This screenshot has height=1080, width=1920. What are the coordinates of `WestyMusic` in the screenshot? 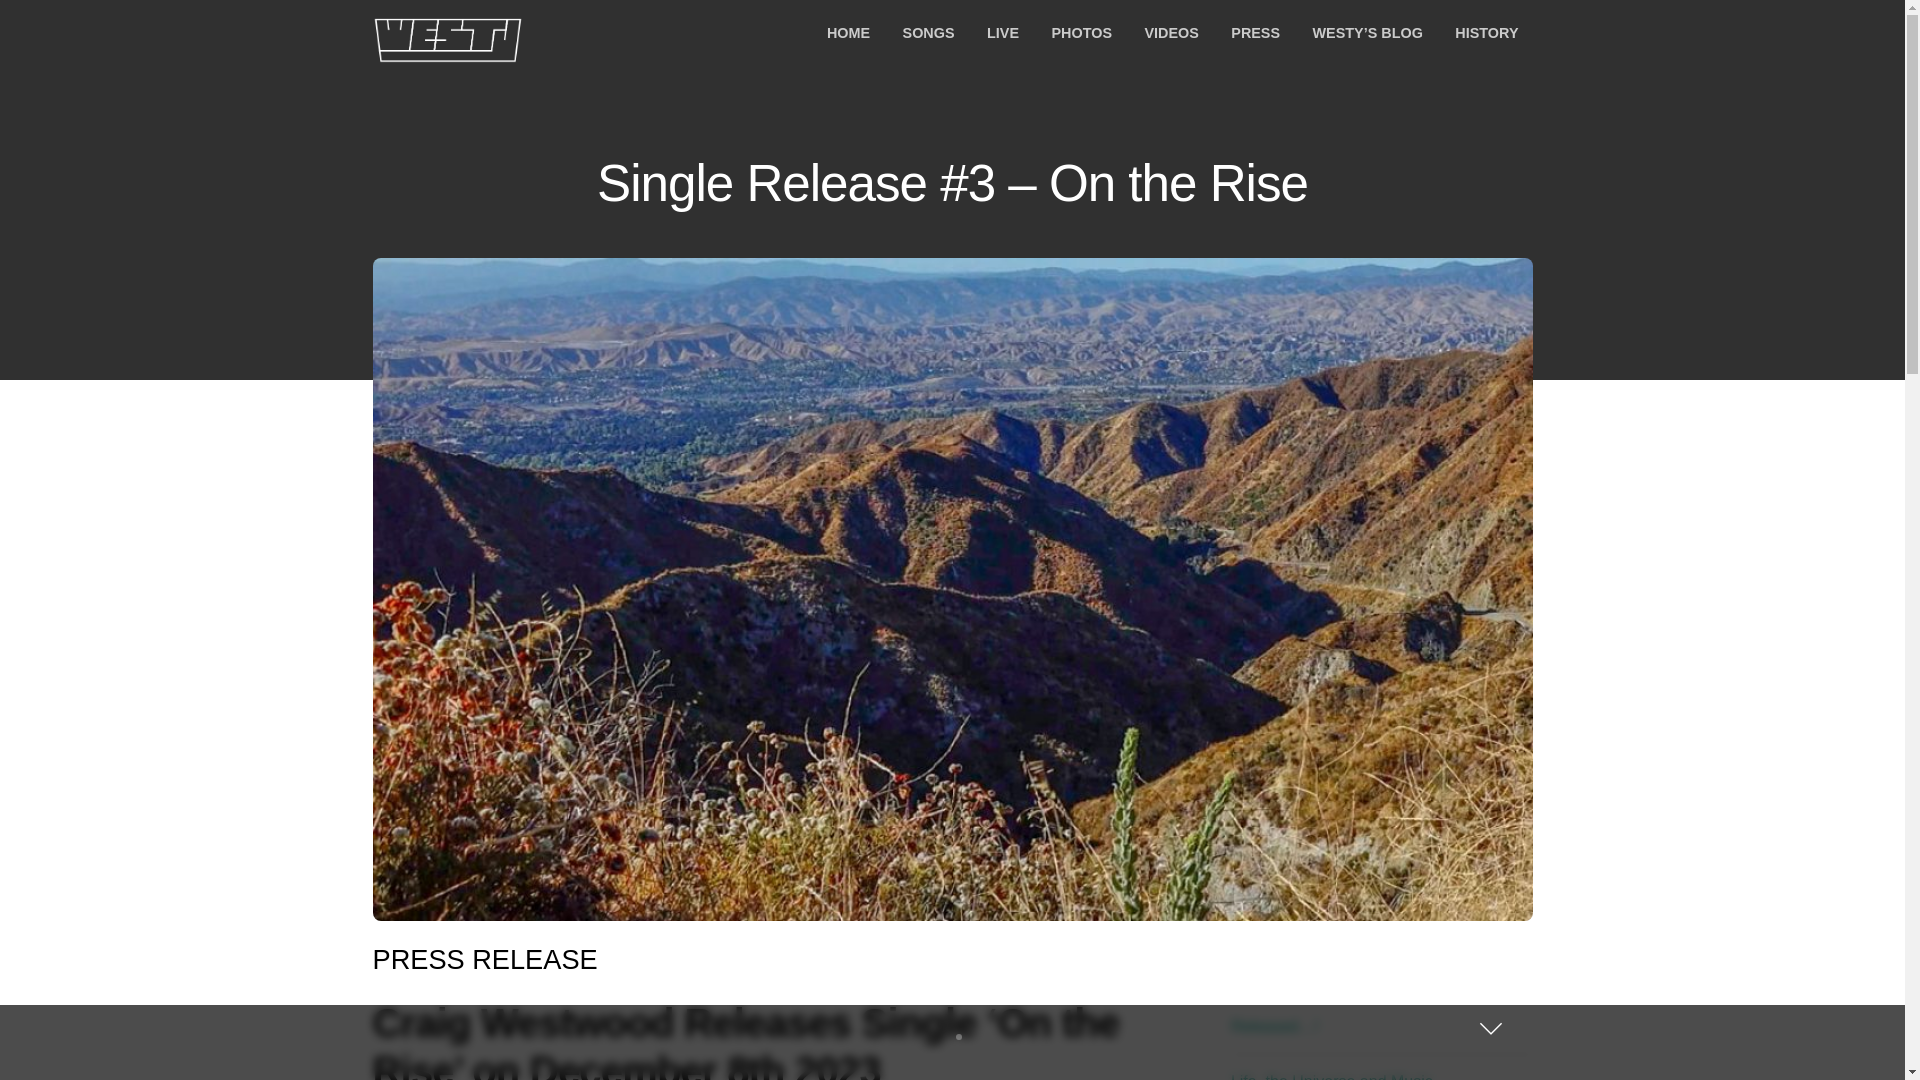 It's located at (447, 52).